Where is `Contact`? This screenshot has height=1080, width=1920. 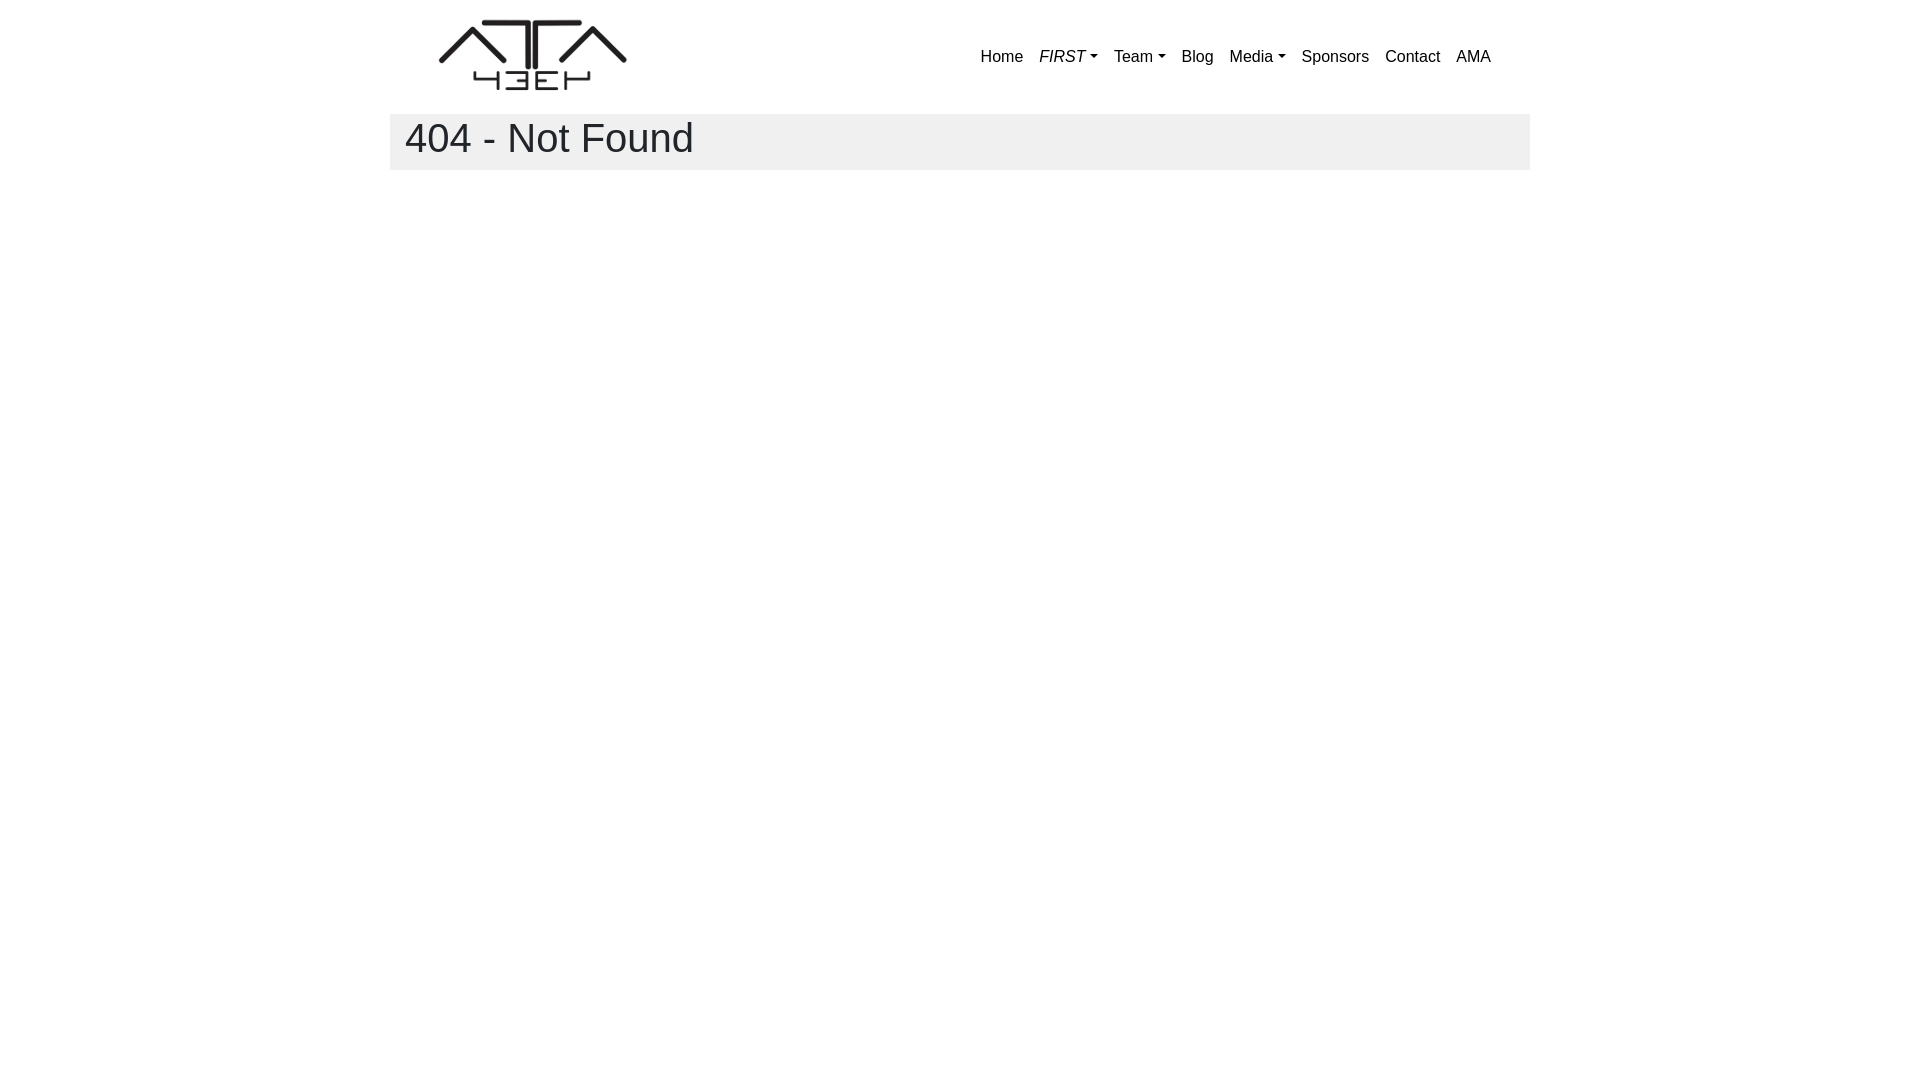
Contact is located at coordinates (1412, 57).